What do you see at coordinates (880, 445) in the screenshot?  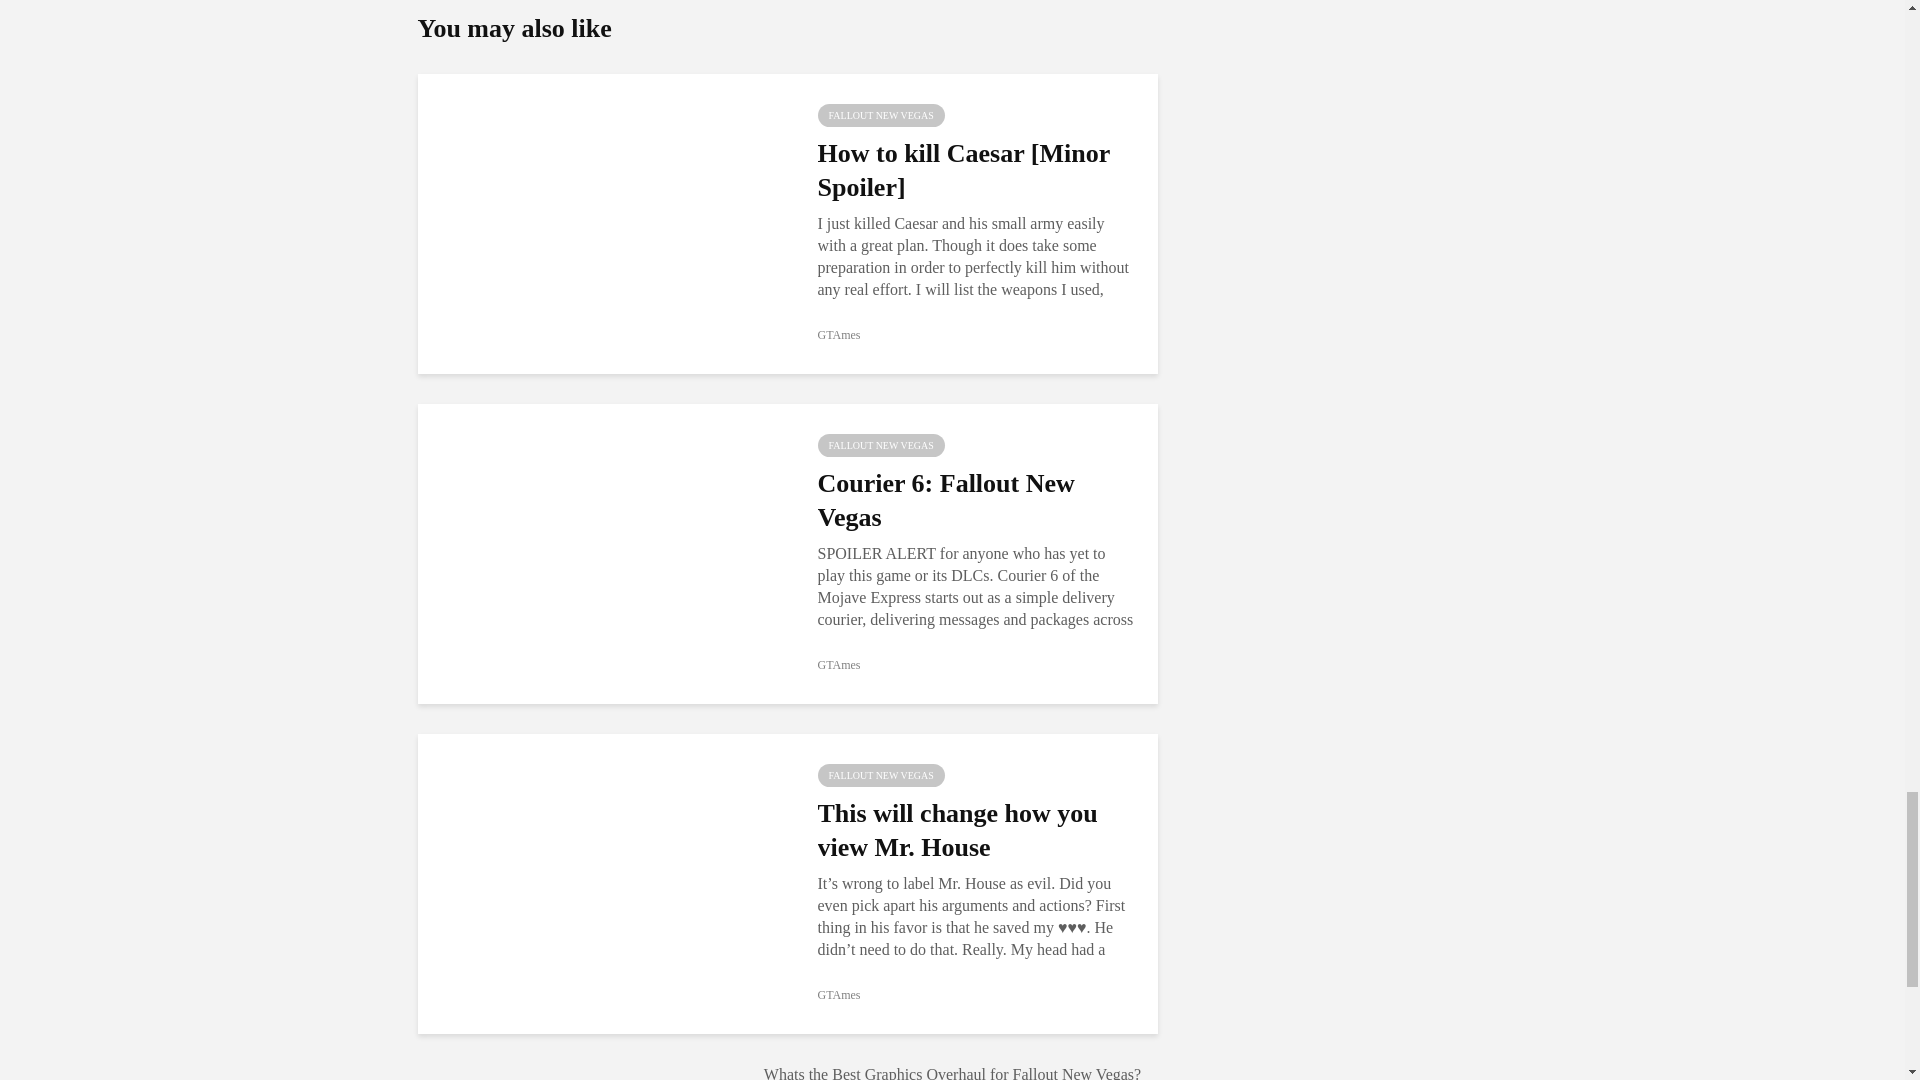 I see `FALLOUT NEW VEGAS` at bounding box center [880, 445].